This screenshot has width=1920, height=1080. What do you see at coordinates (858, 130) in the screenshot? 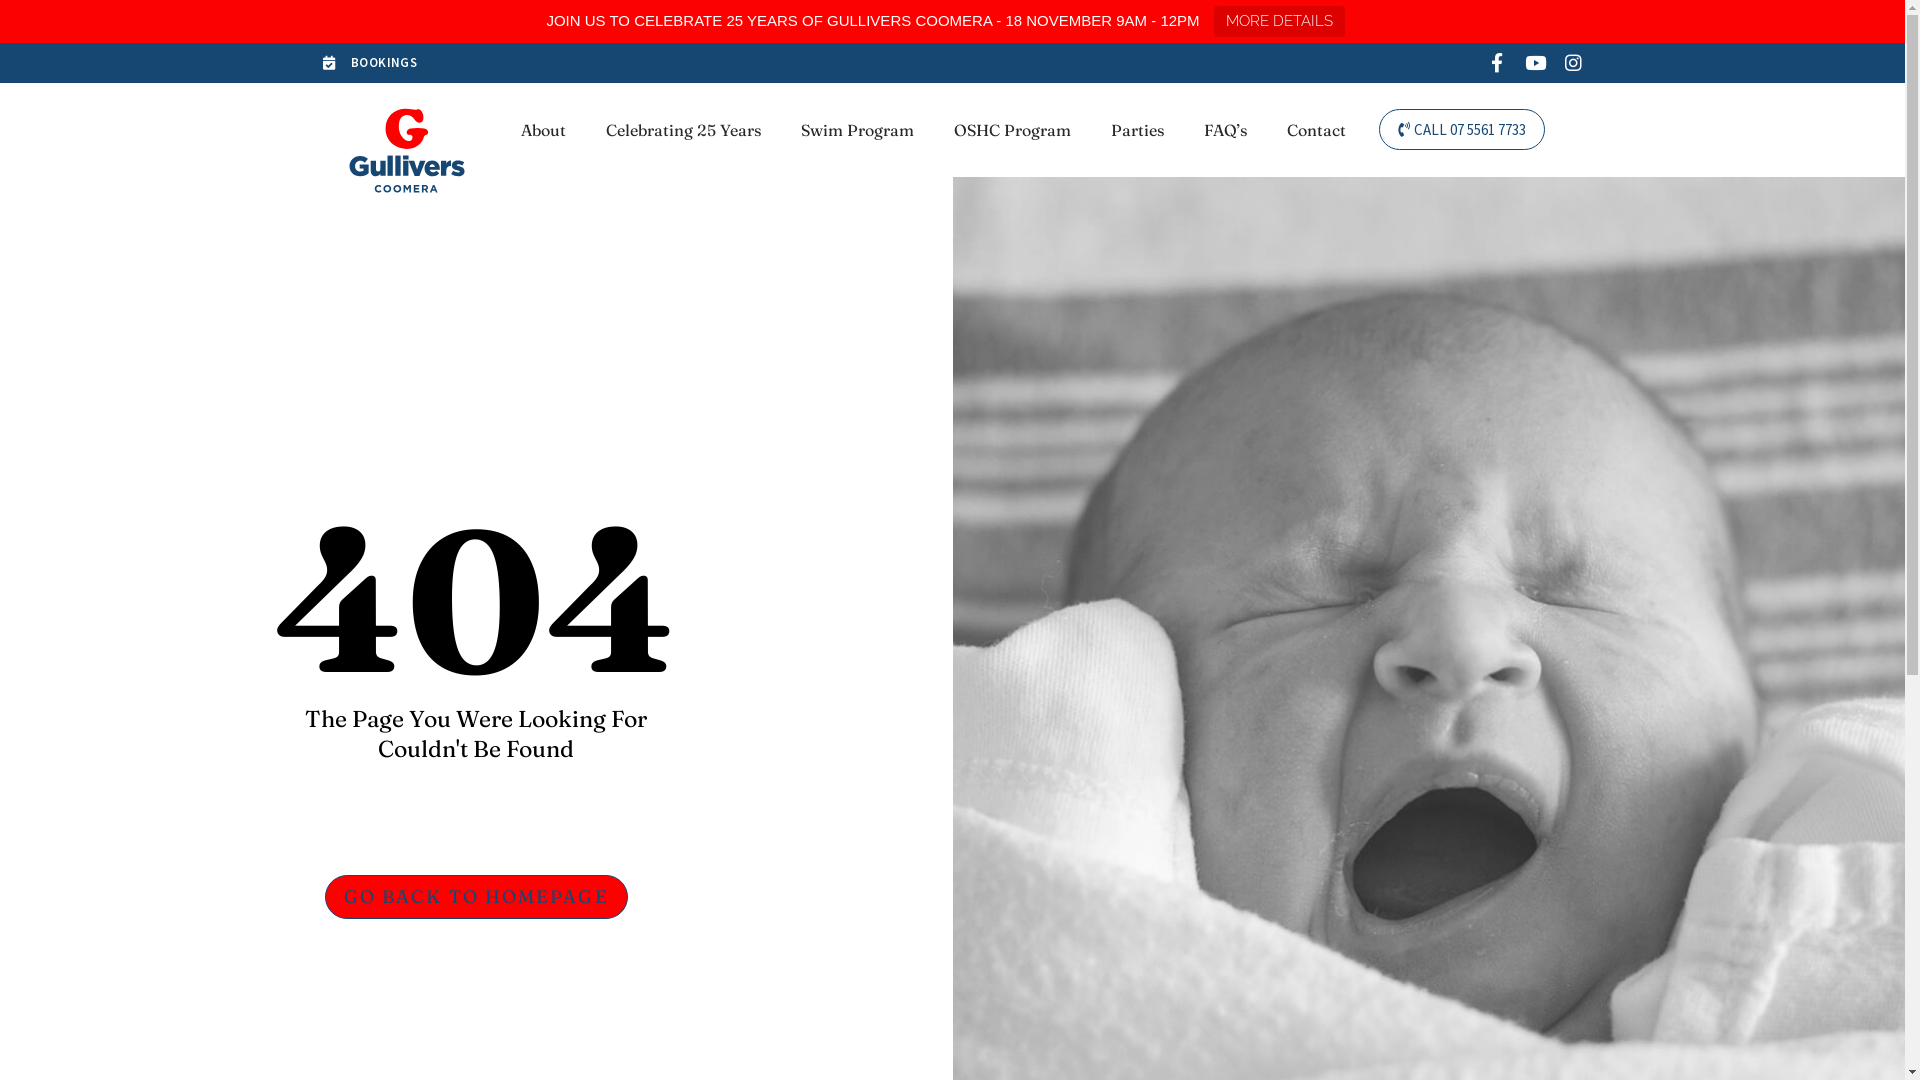
I see `Swim Program` at bounding box center [858, 130].